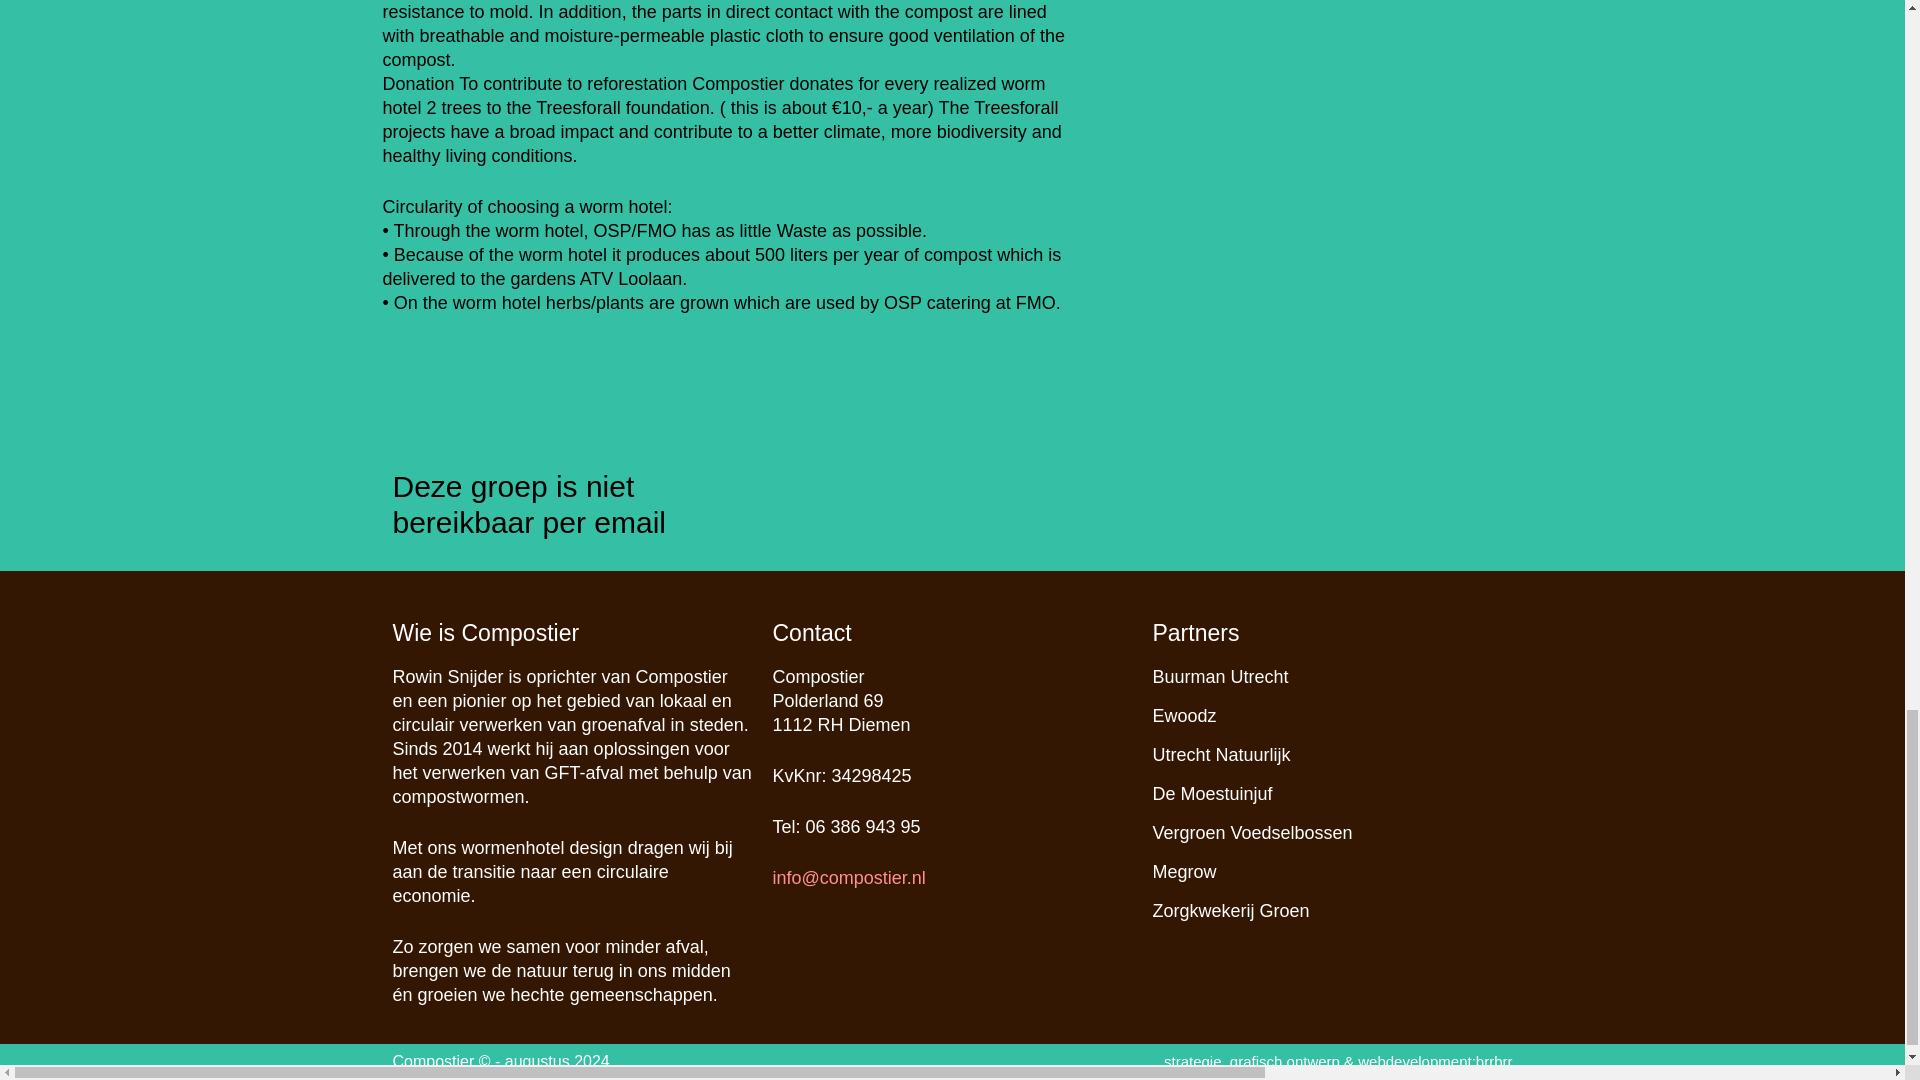  What do you see at coordinates (1212, 794) in the screenshot?
I see `De Moestuinjuf` at bounding box center [1212, 794].